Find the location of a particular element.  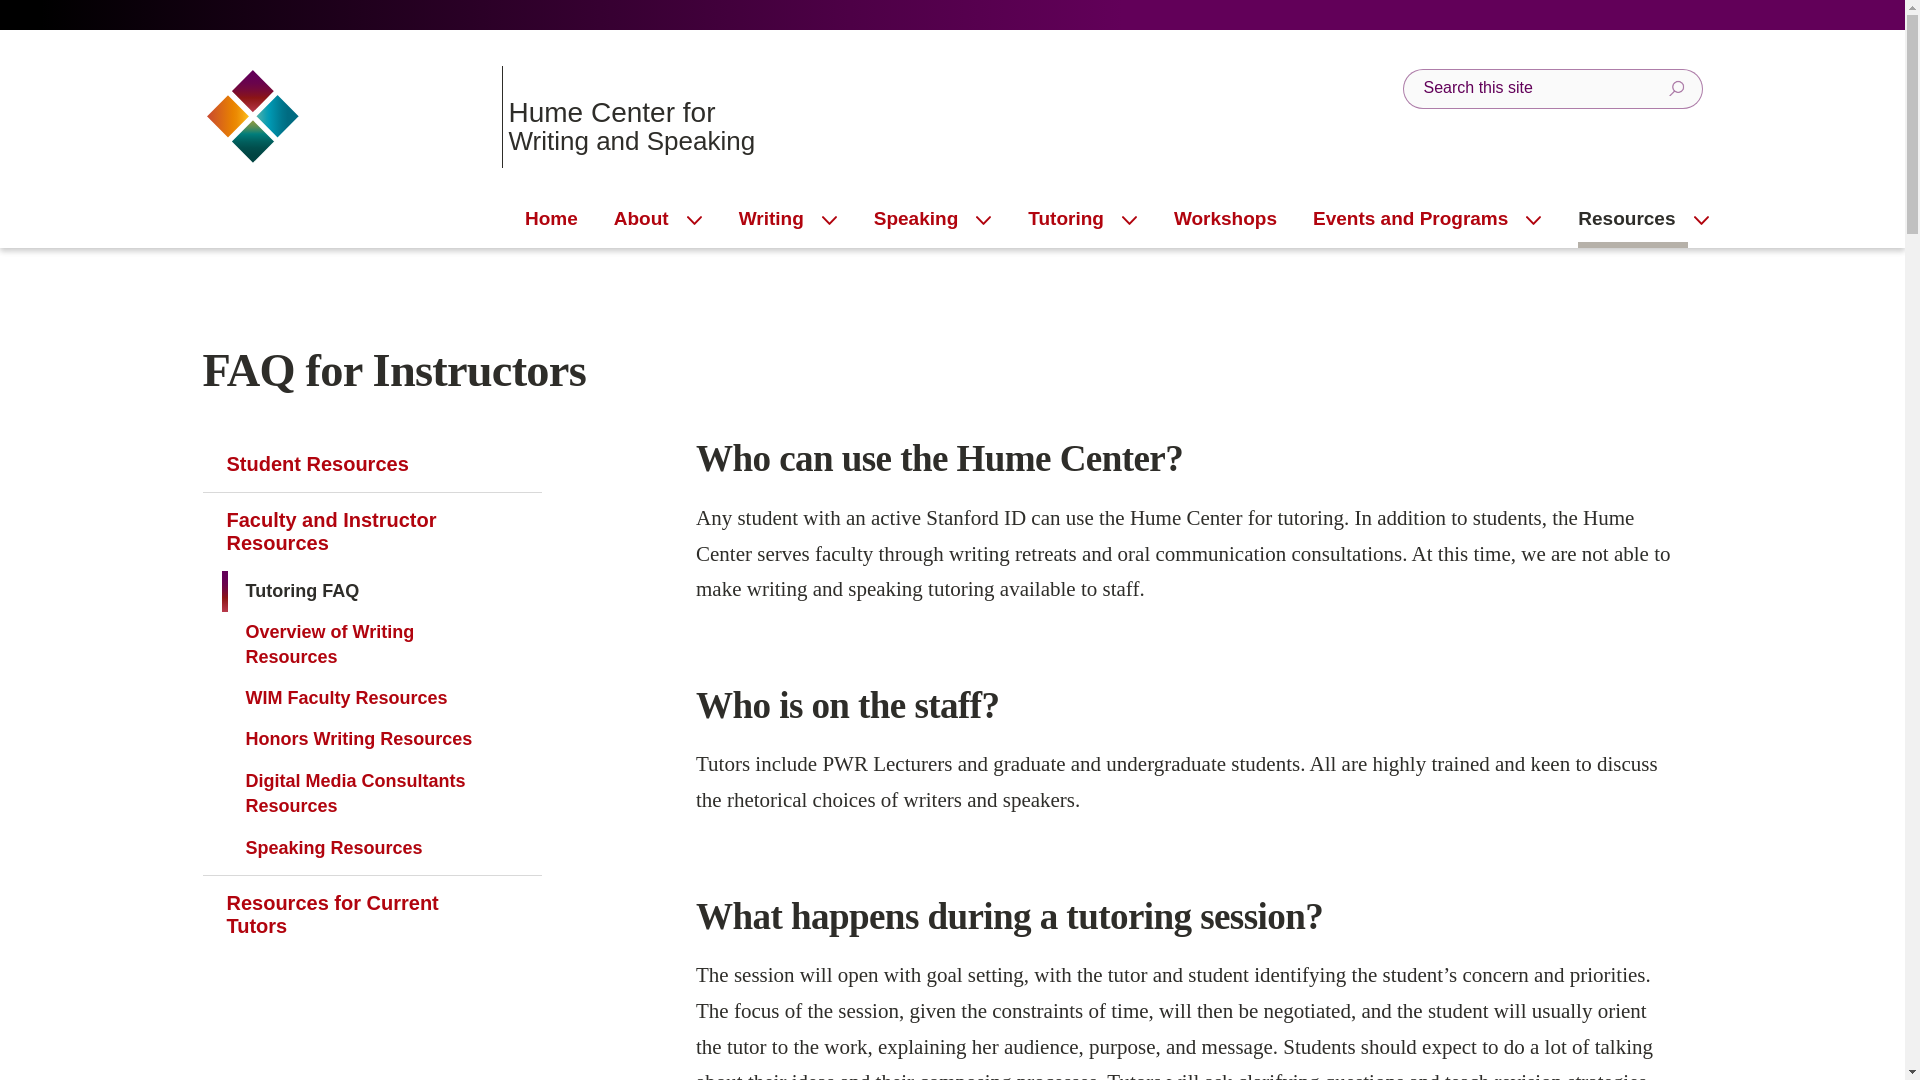

Writing is located at coordinates (401, 116).